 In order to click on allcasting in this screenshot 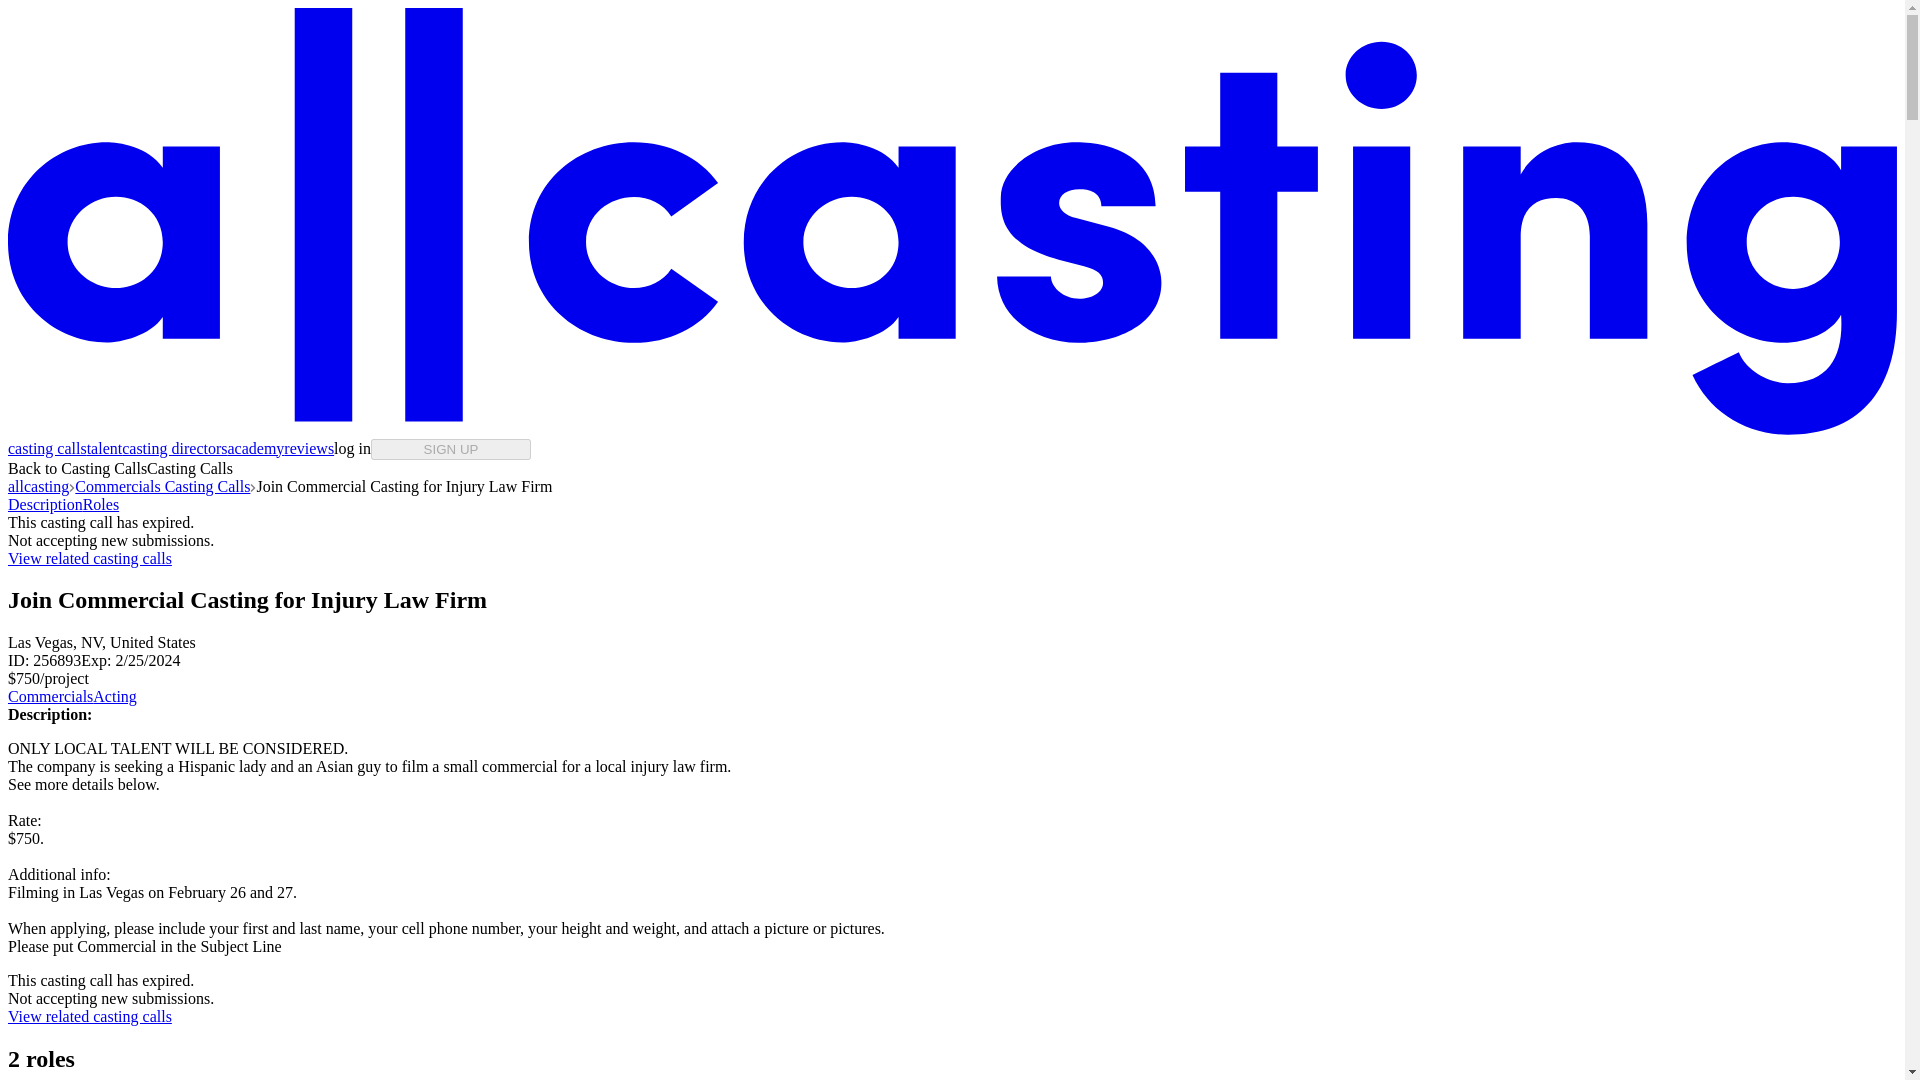, I will do `click(38, 486)`.